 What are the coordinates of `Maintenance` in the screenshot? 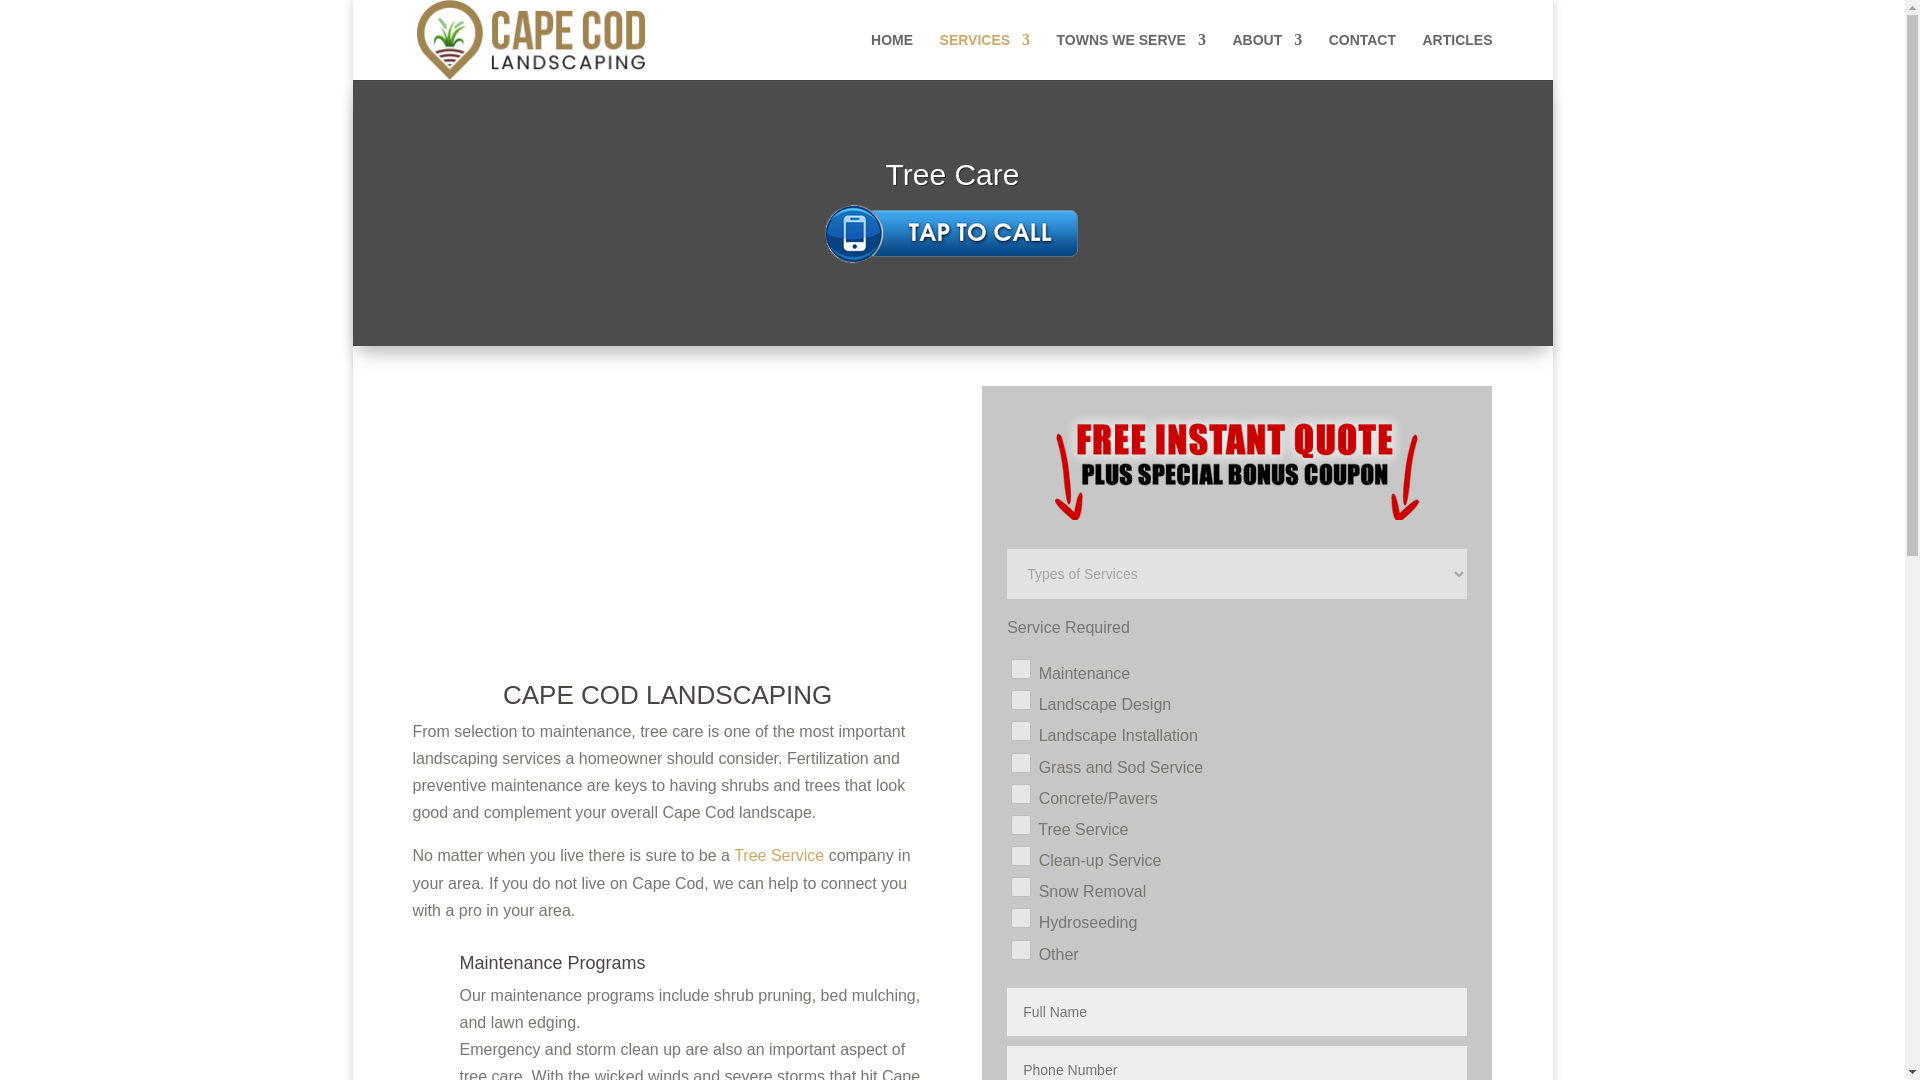 It's located at (1021, 668).